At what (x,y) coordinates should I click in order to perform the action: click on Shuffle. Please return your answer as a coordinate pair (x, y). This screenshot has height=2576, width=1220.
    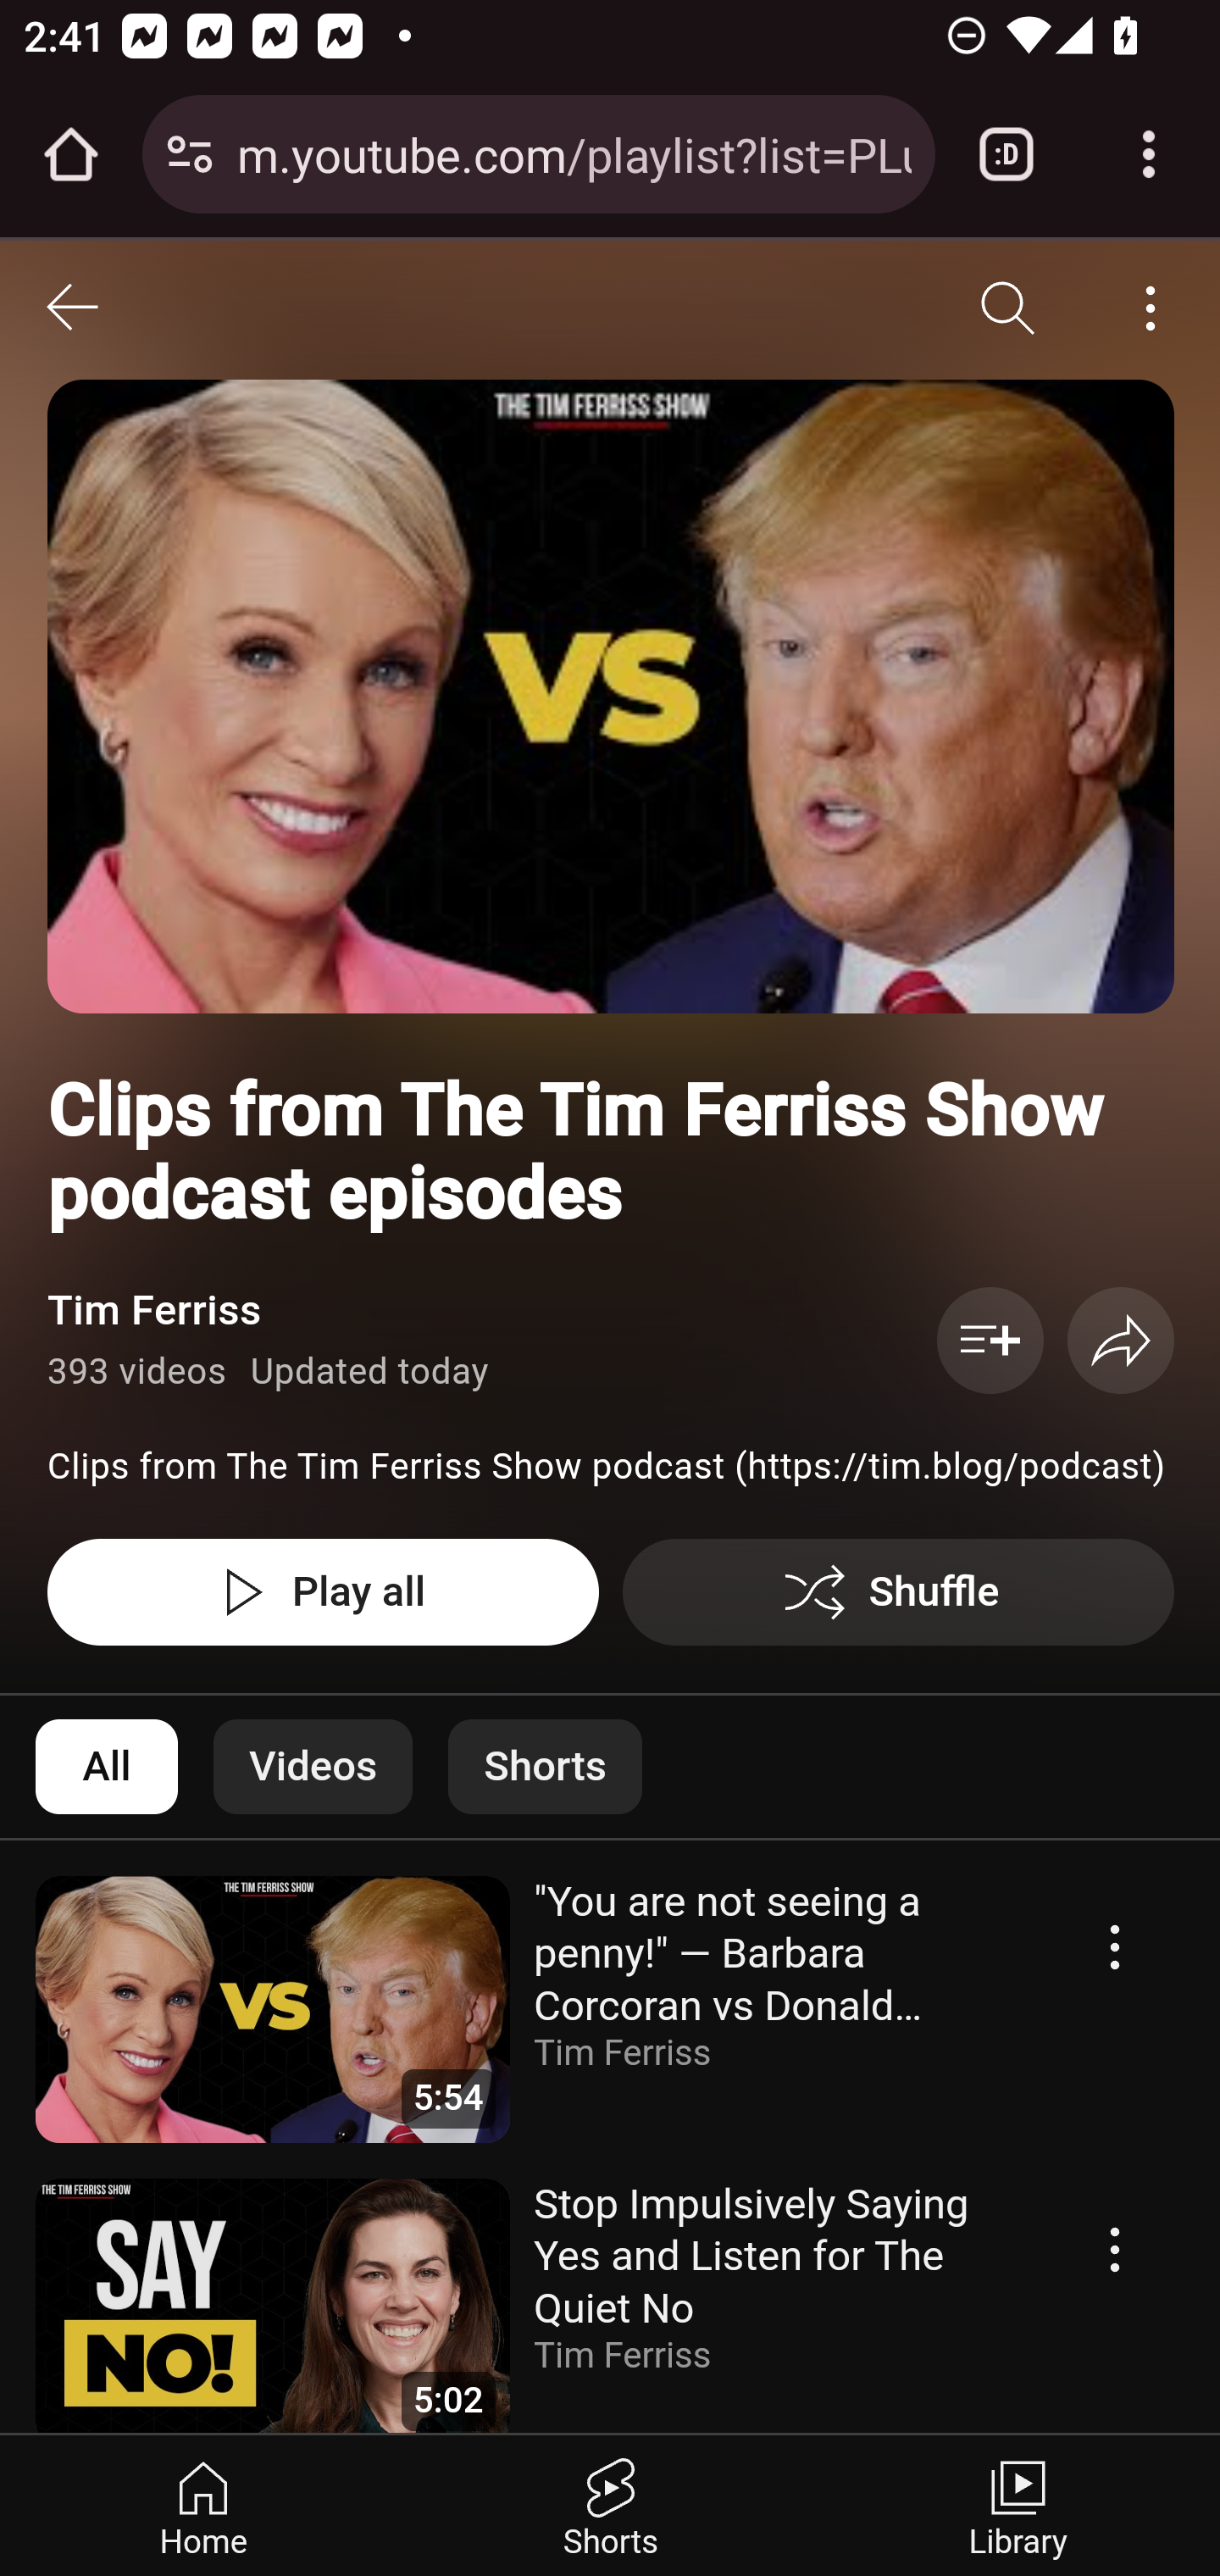
    Looking at the image, I should click on (900, 1591).